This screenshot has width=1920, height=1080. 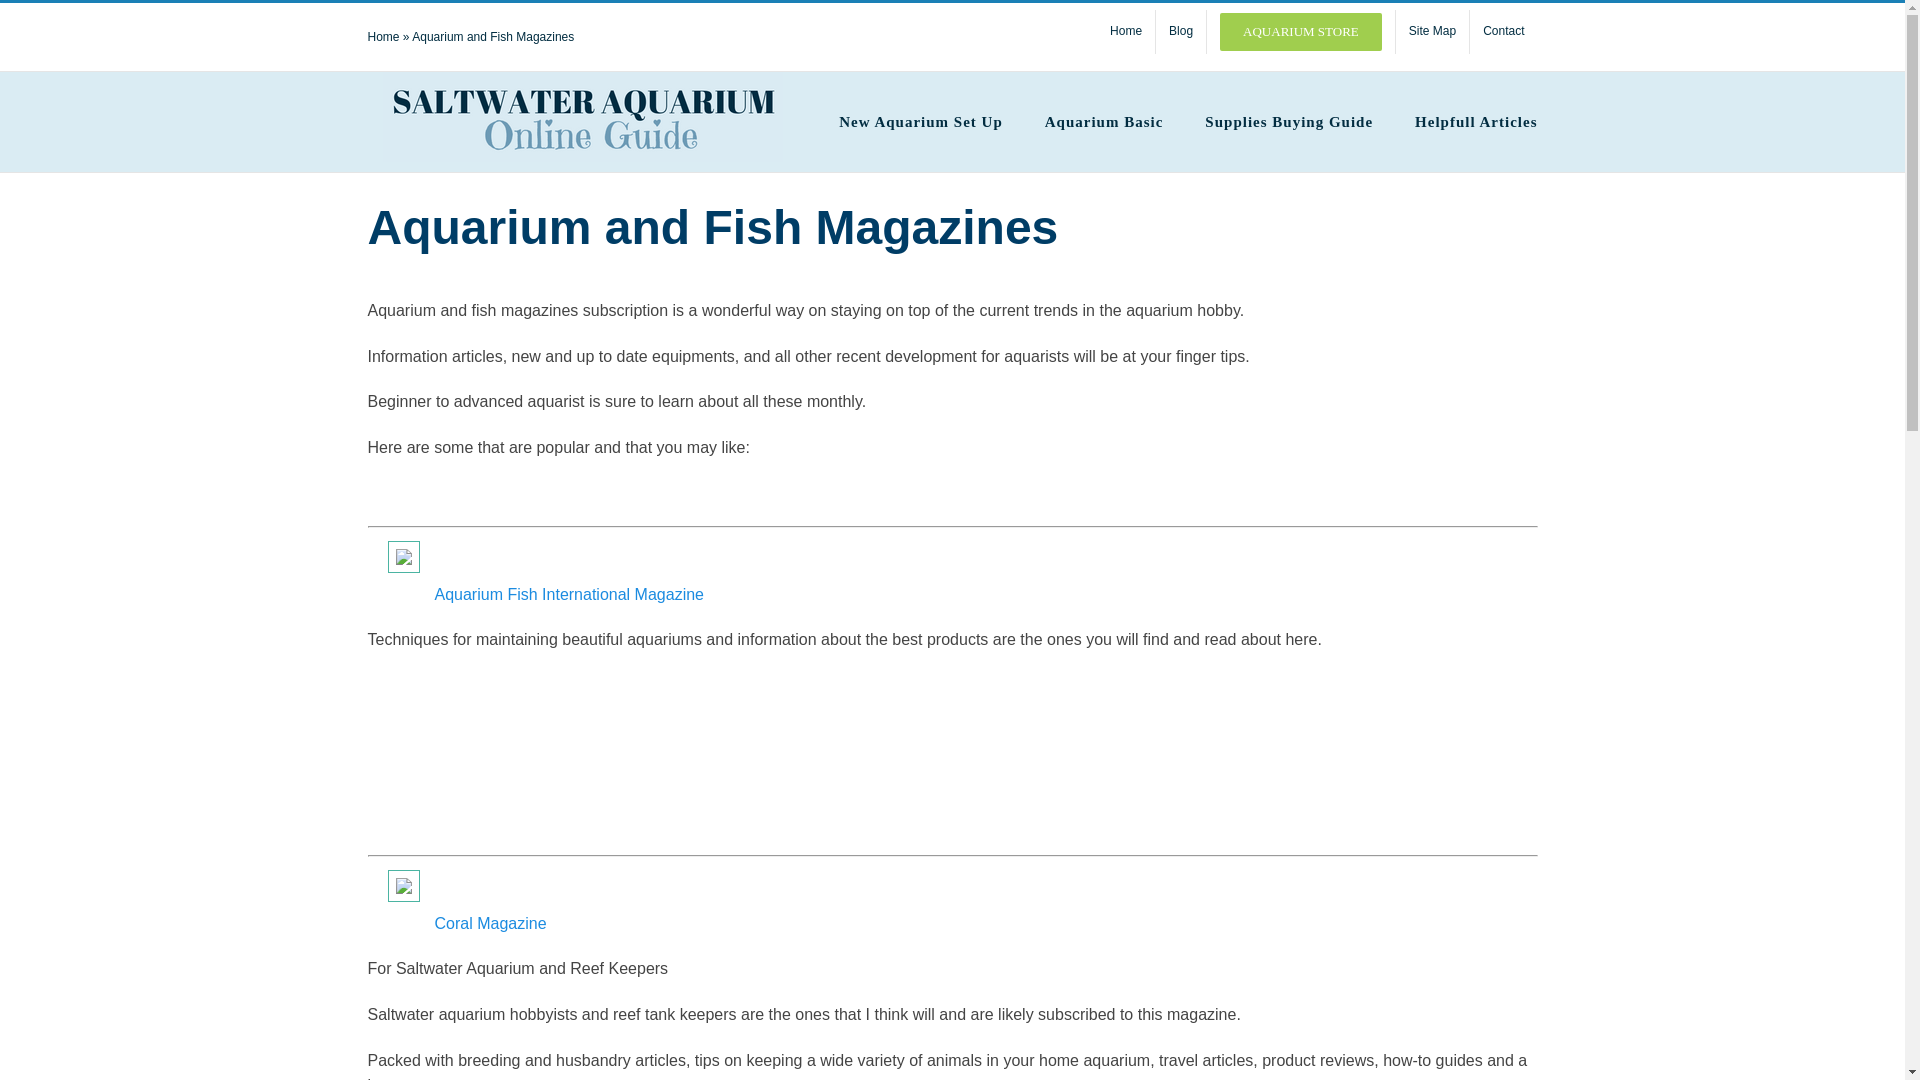 What do you see at coordinates (1104, 122) in the screenshot?
I see `Aquarium Basic` at bounding box center [1104, 122].